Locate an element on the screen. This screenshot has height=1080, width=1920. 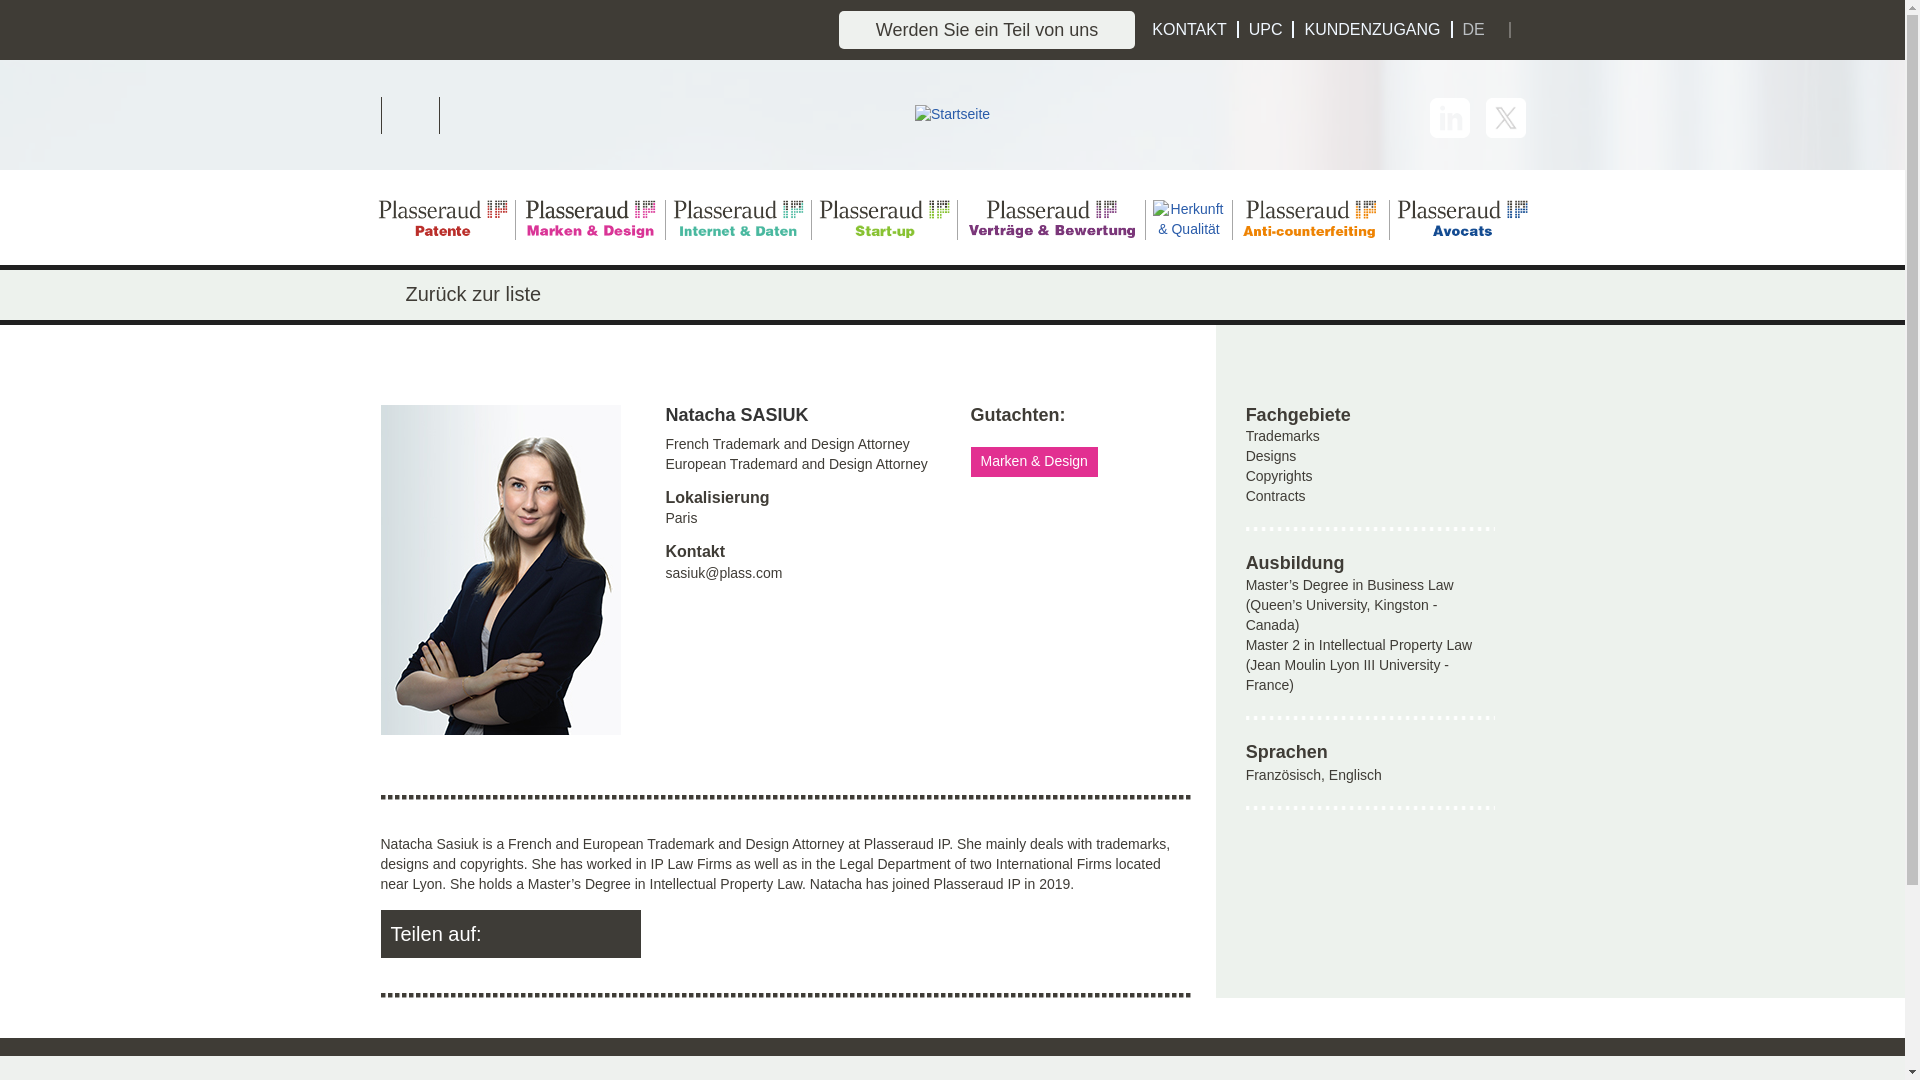
UPC is located at coordinates (1266, 28).